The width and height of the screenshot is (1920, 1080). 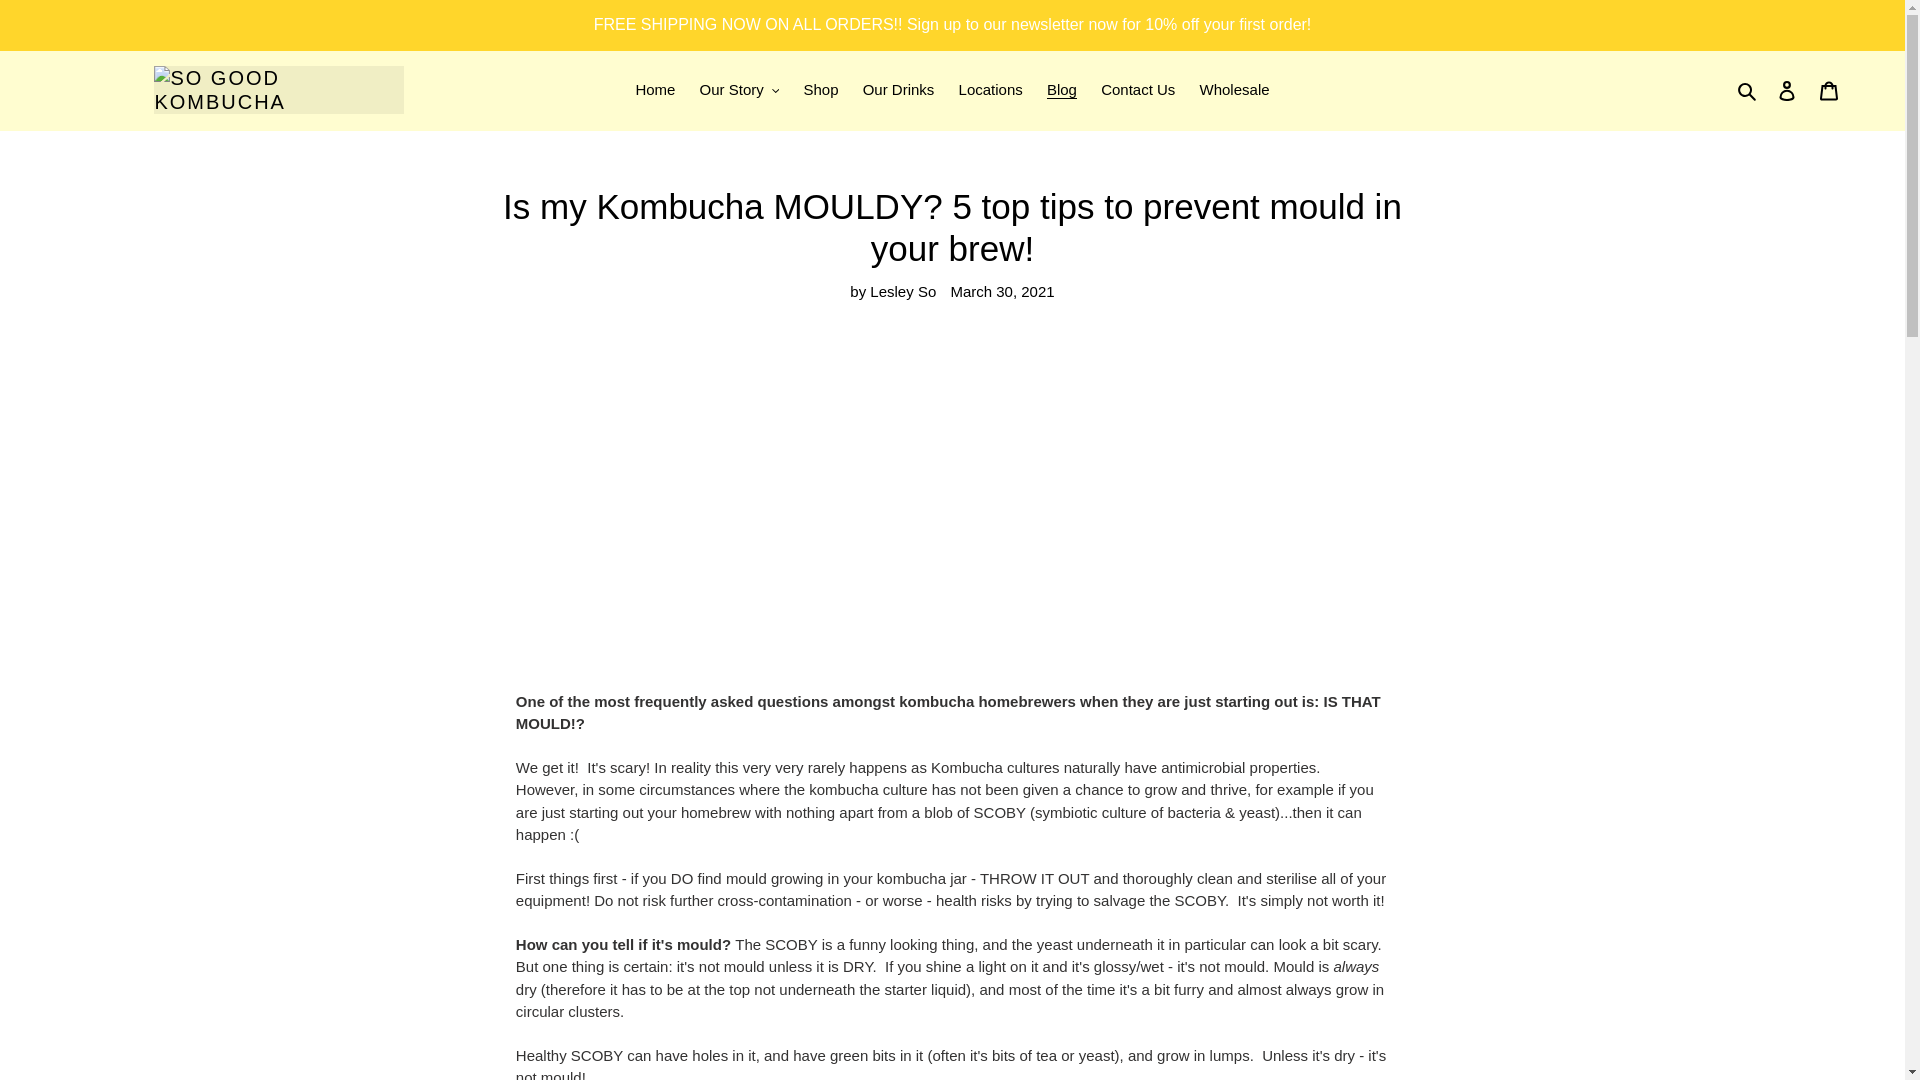 I want to click on YouTube video player, so click(x=952, y=514).